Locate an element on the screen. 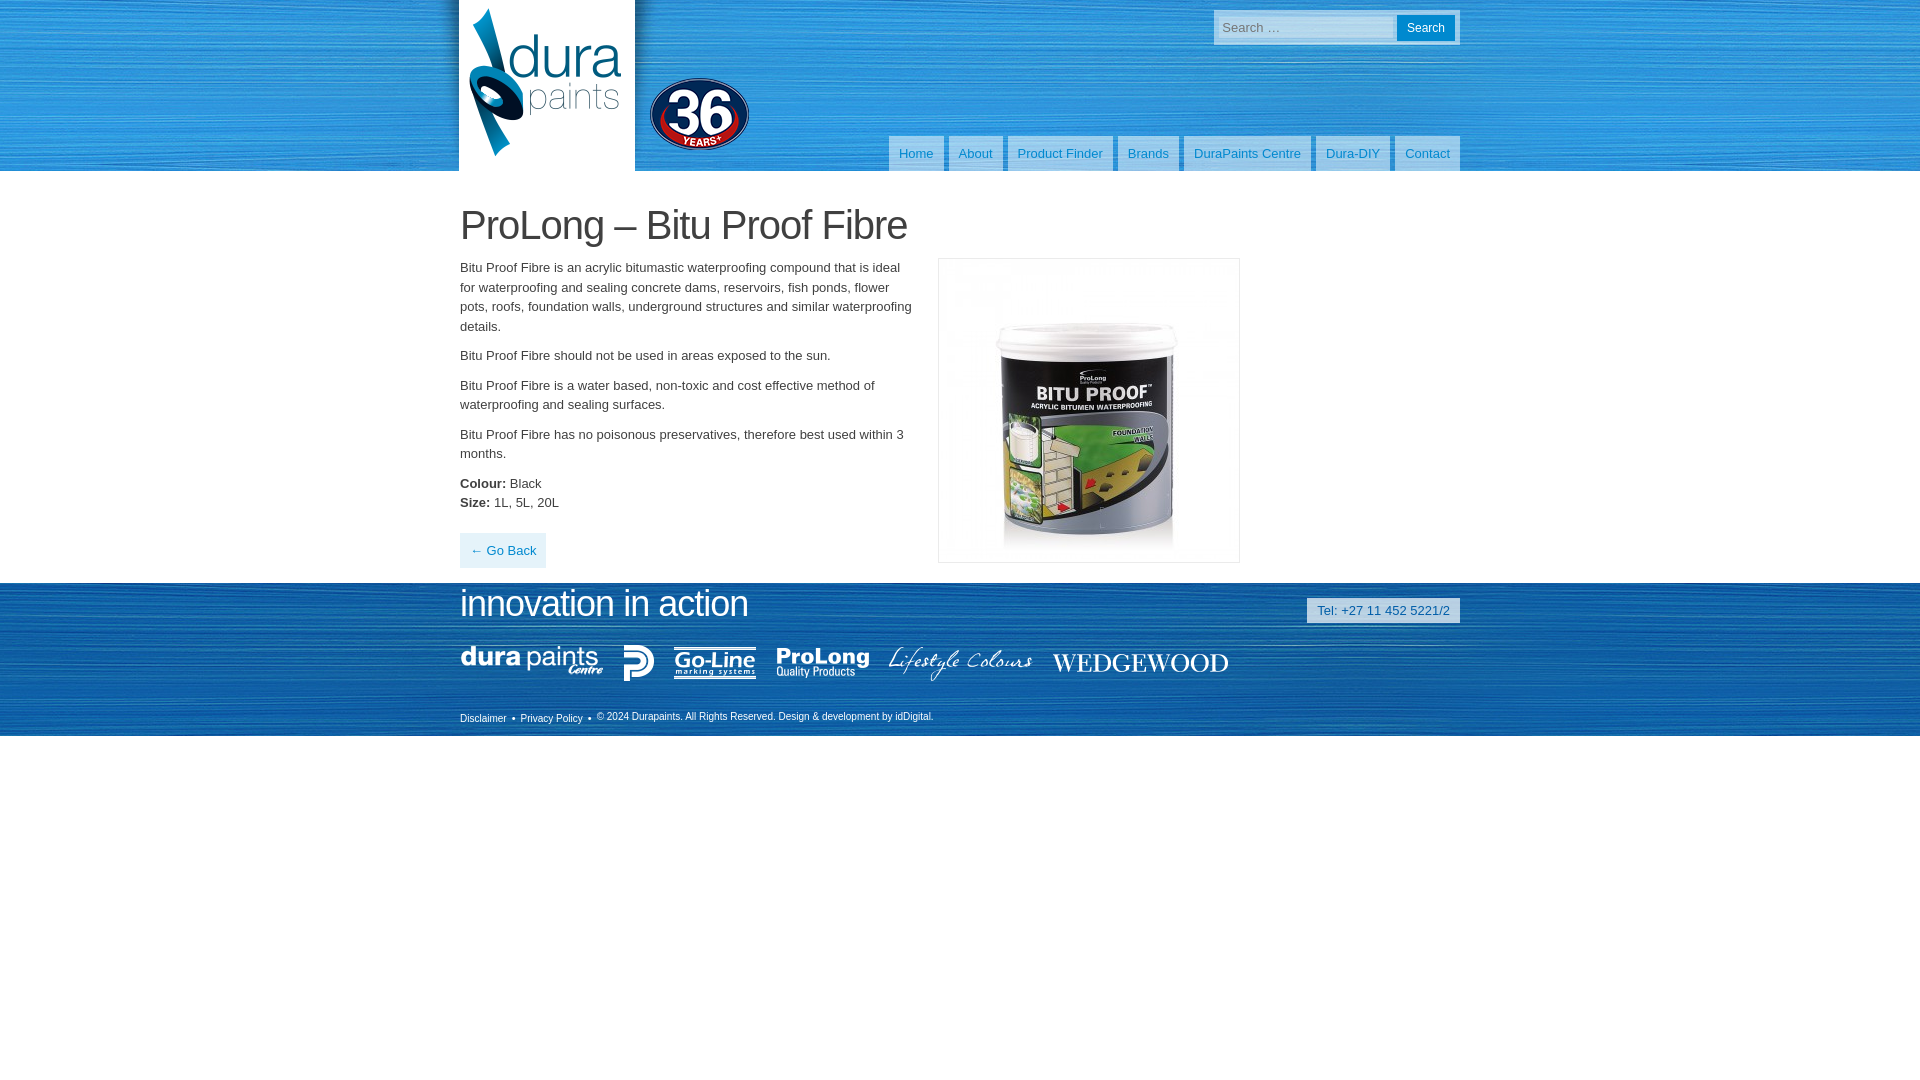  Brands is located at coordinates (1148, 154).